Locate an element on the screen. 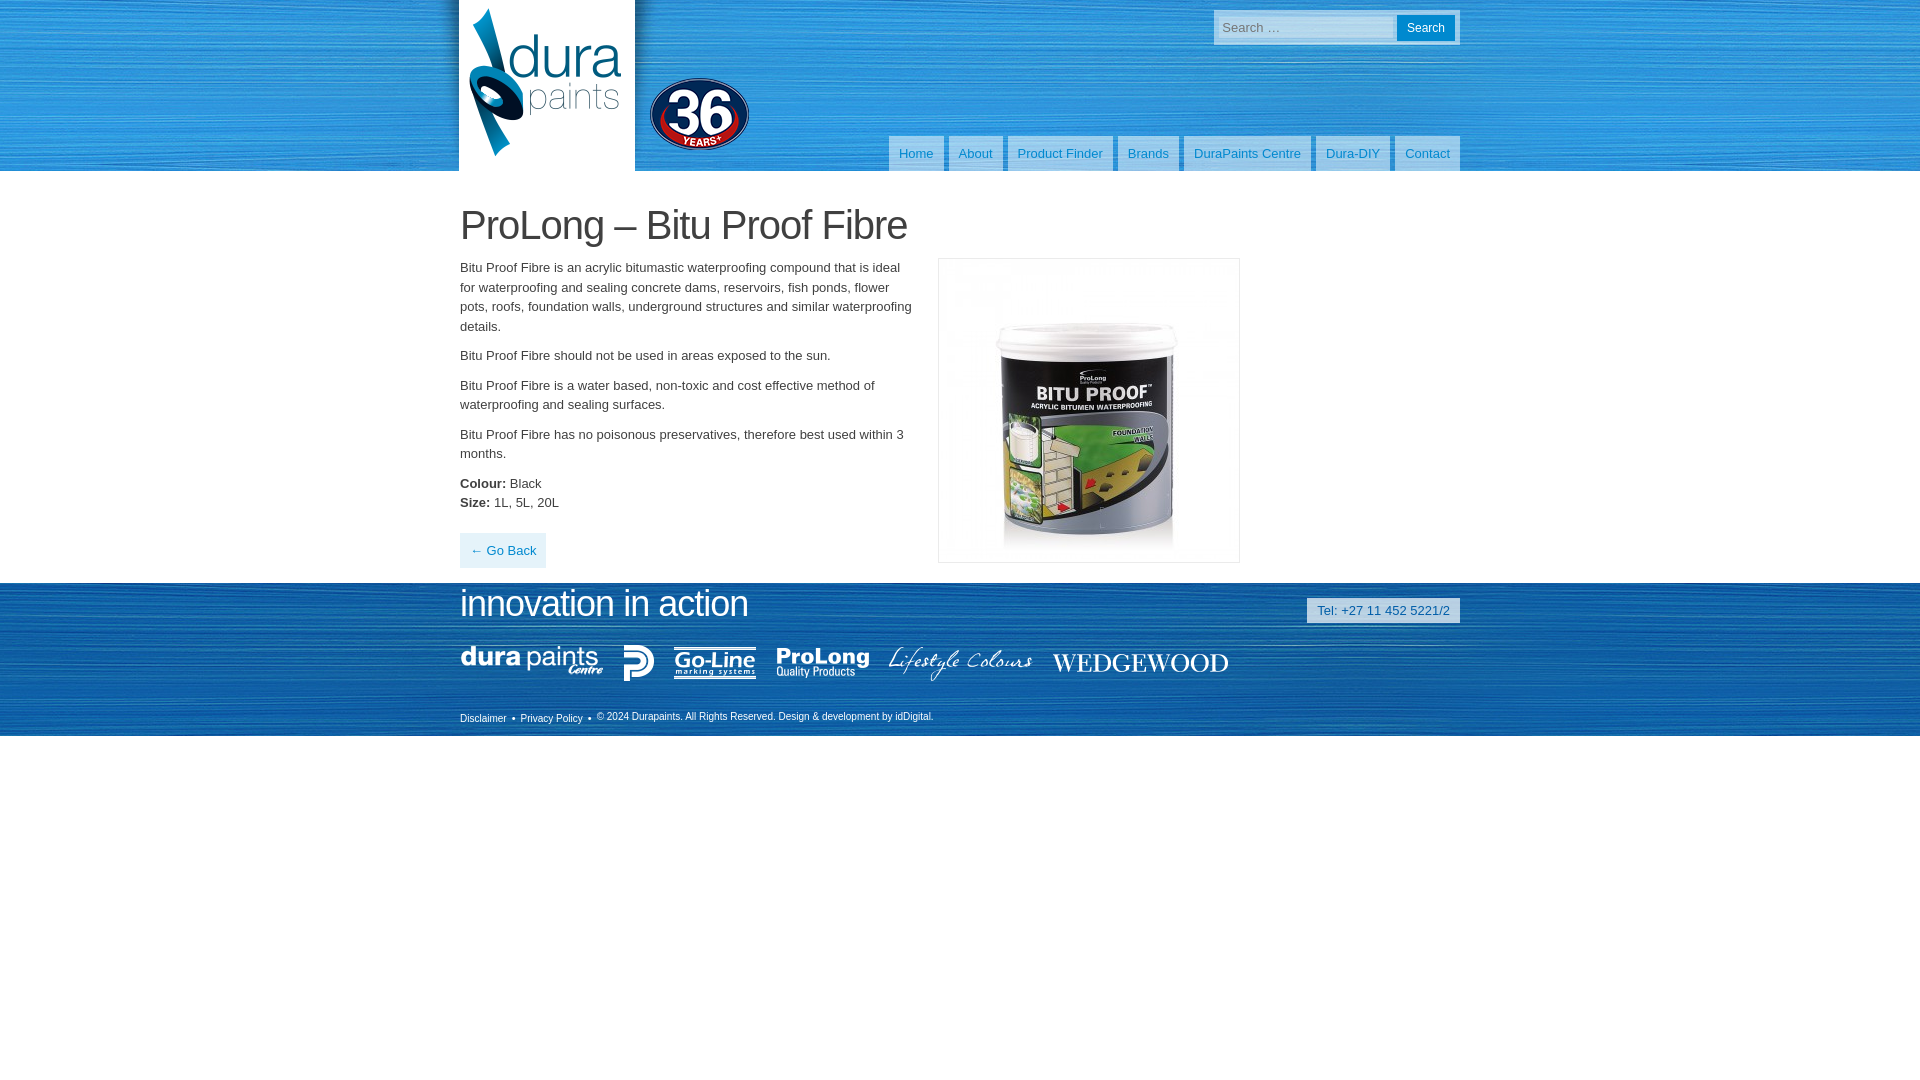  Brands is located at coordinates (1148, 154).